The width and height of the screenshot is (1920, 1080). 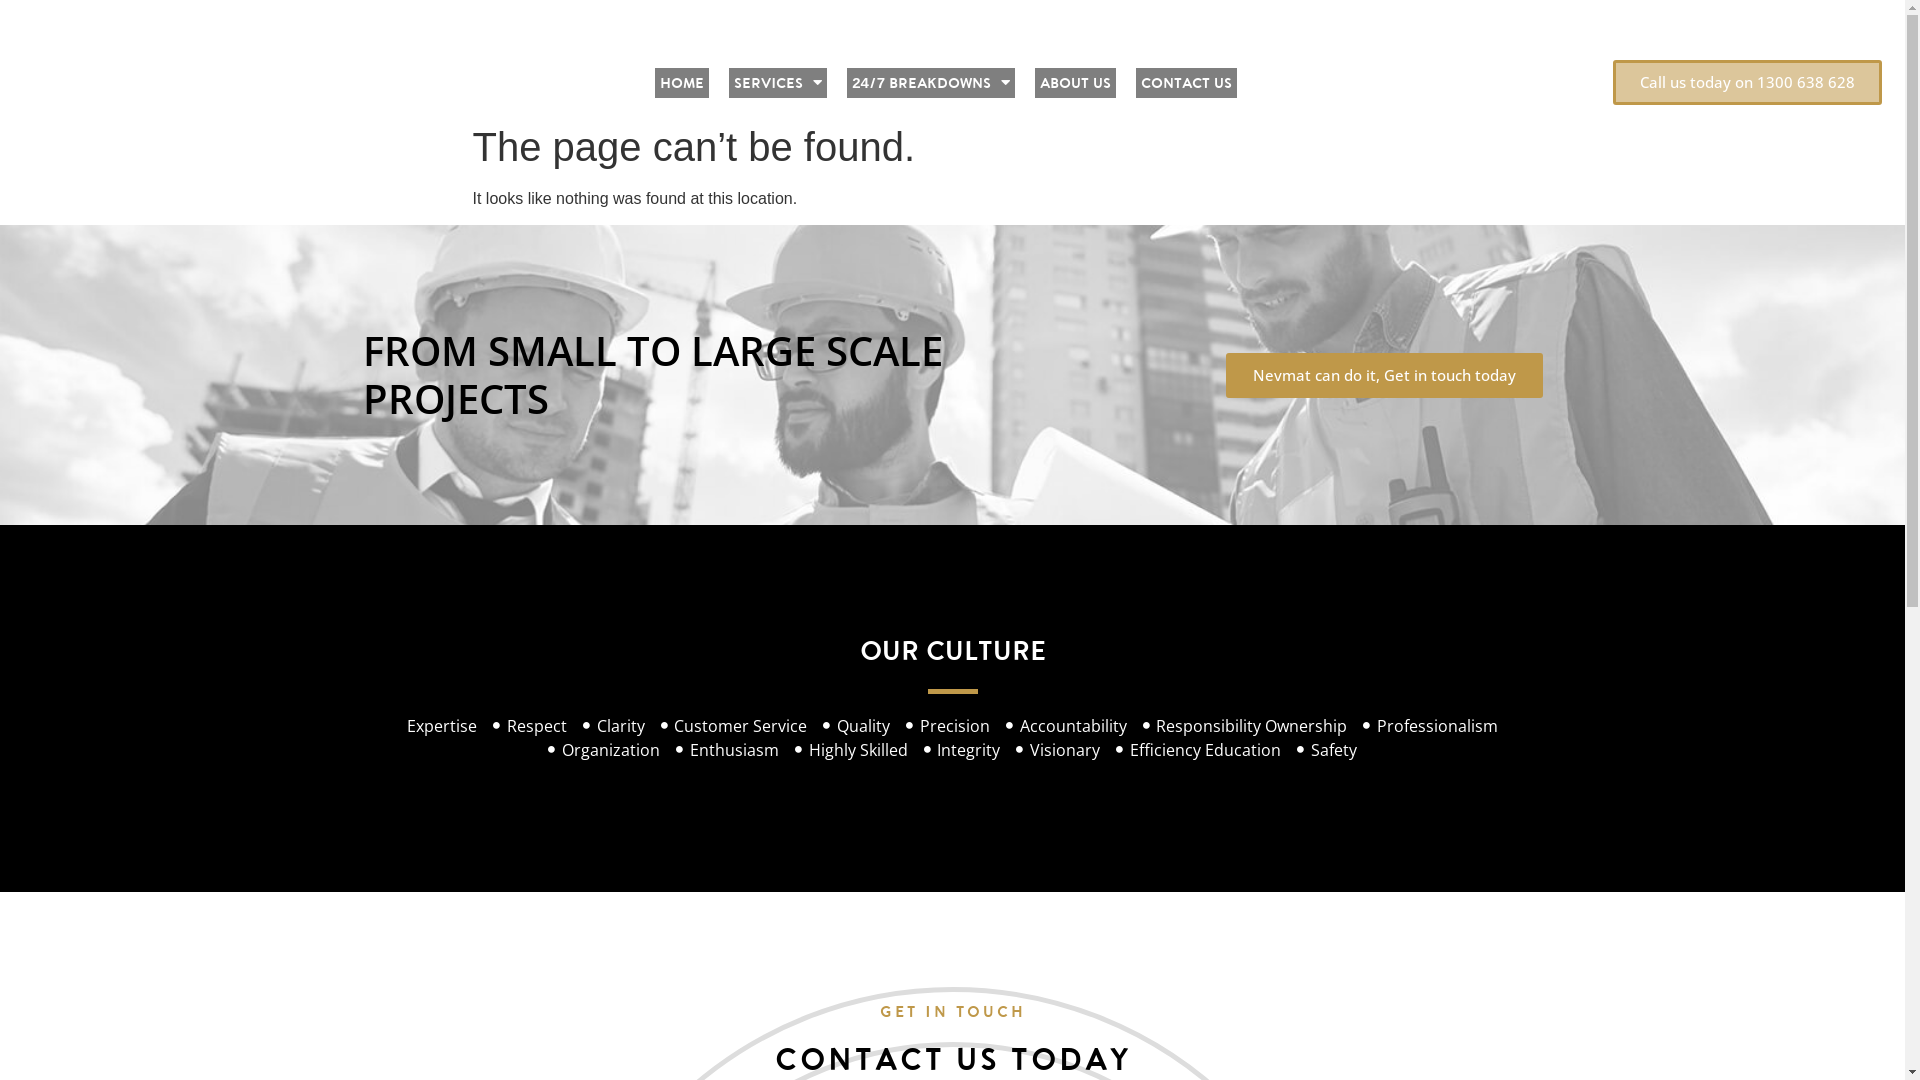 I want to click on CONTACT US, so click(x=1186, y=83).